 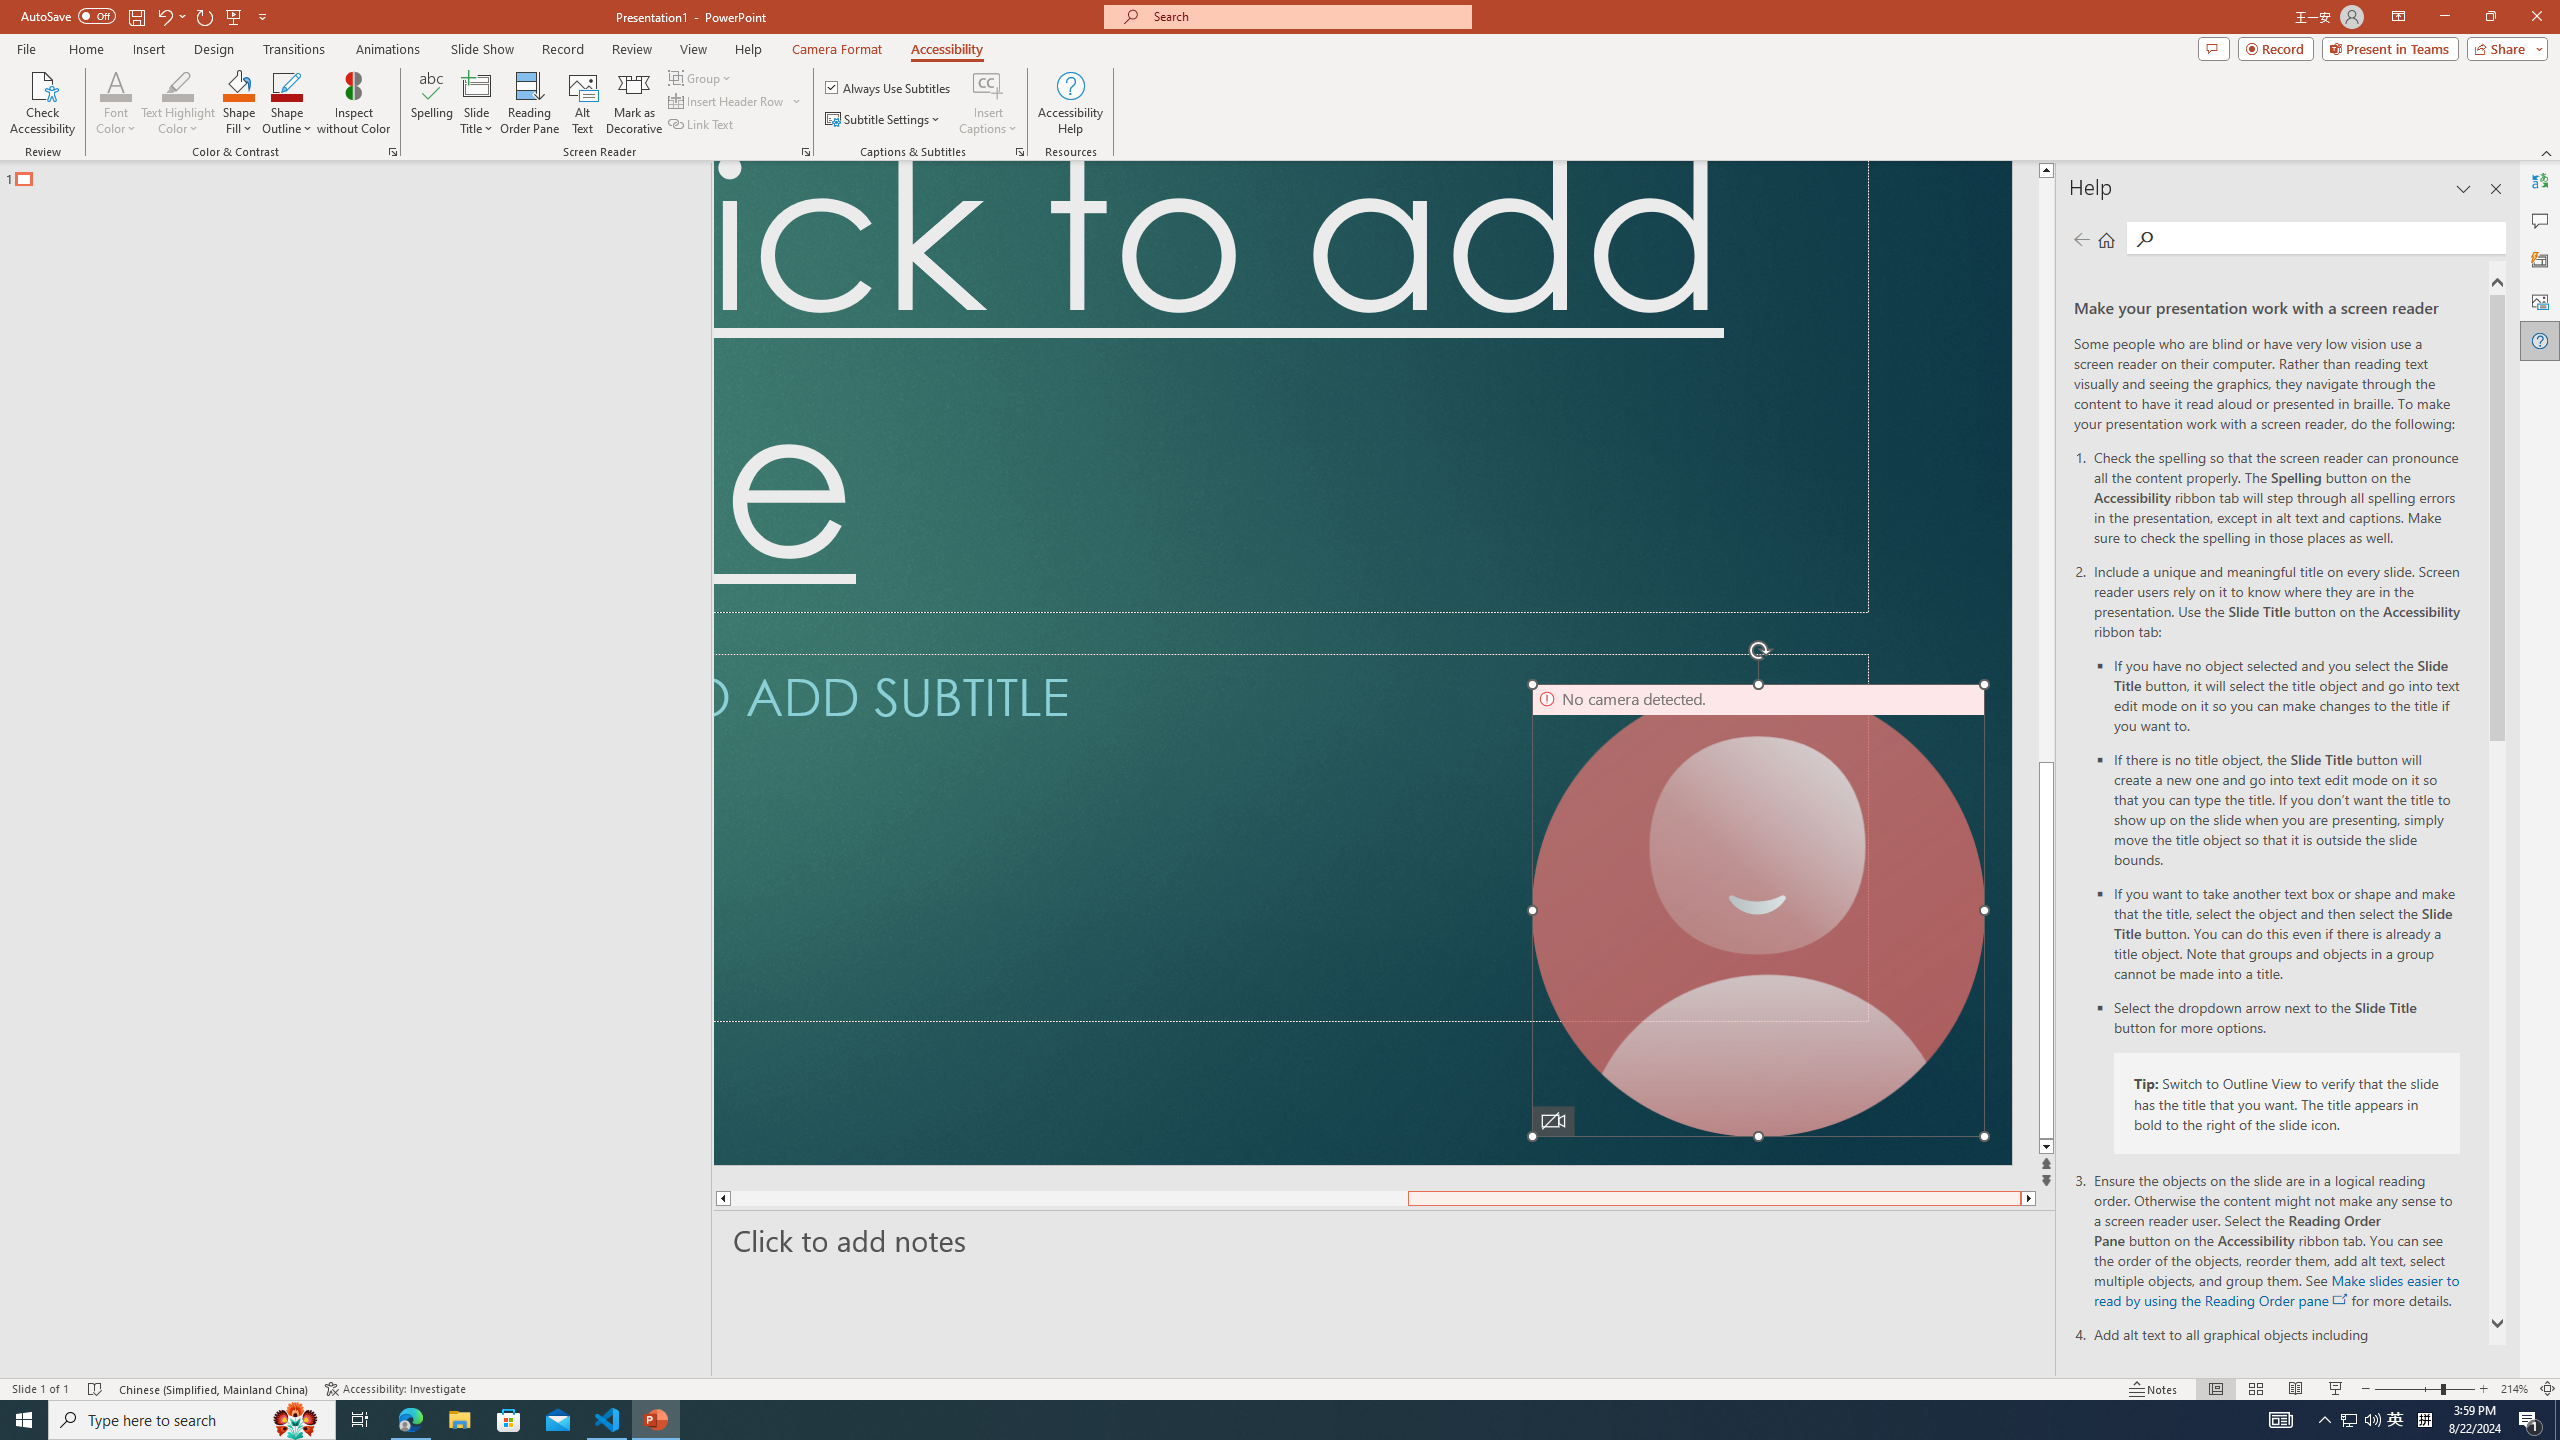 What do you see at coordinates (1291, 387) in the screenshot?
I see `Title TextBox` at bounding box center [1291, 387].